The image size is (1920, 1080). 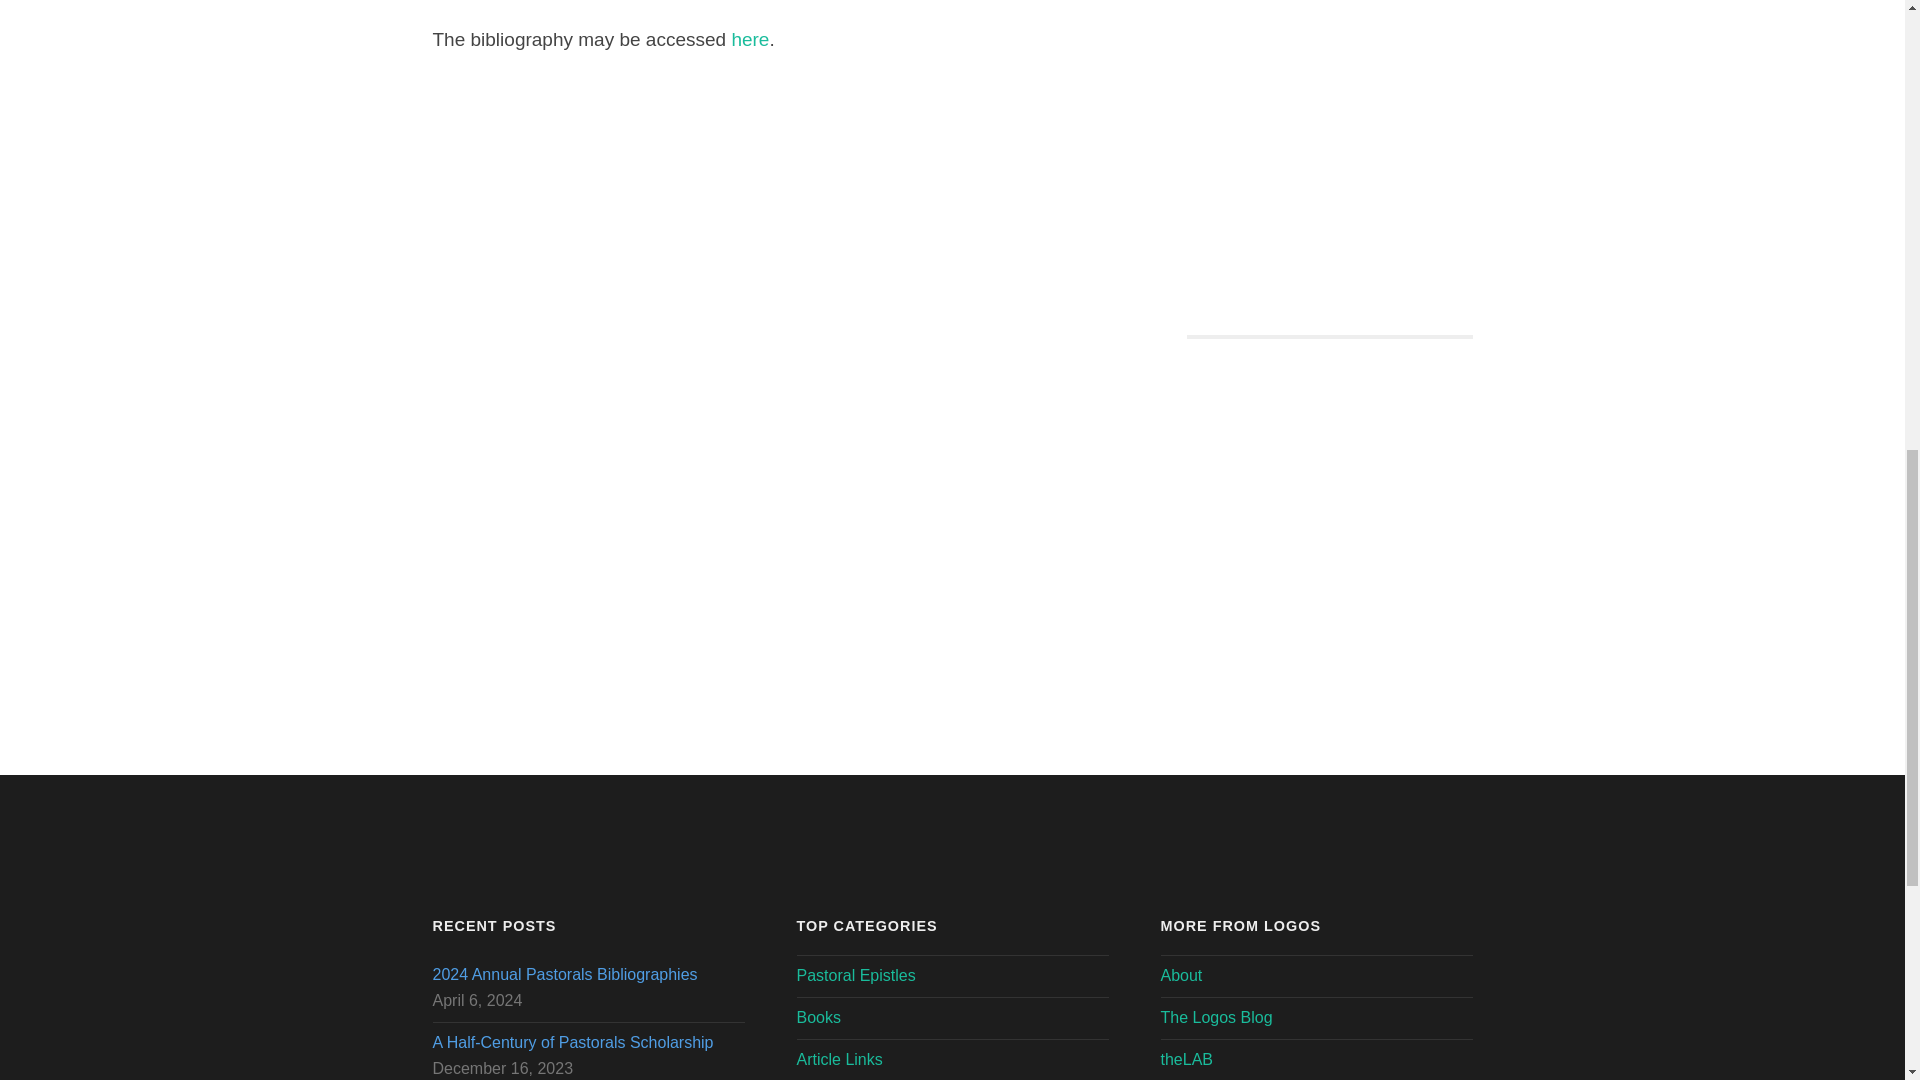 I want to click on The Logos Blog, so click(x=1215, y=1017).